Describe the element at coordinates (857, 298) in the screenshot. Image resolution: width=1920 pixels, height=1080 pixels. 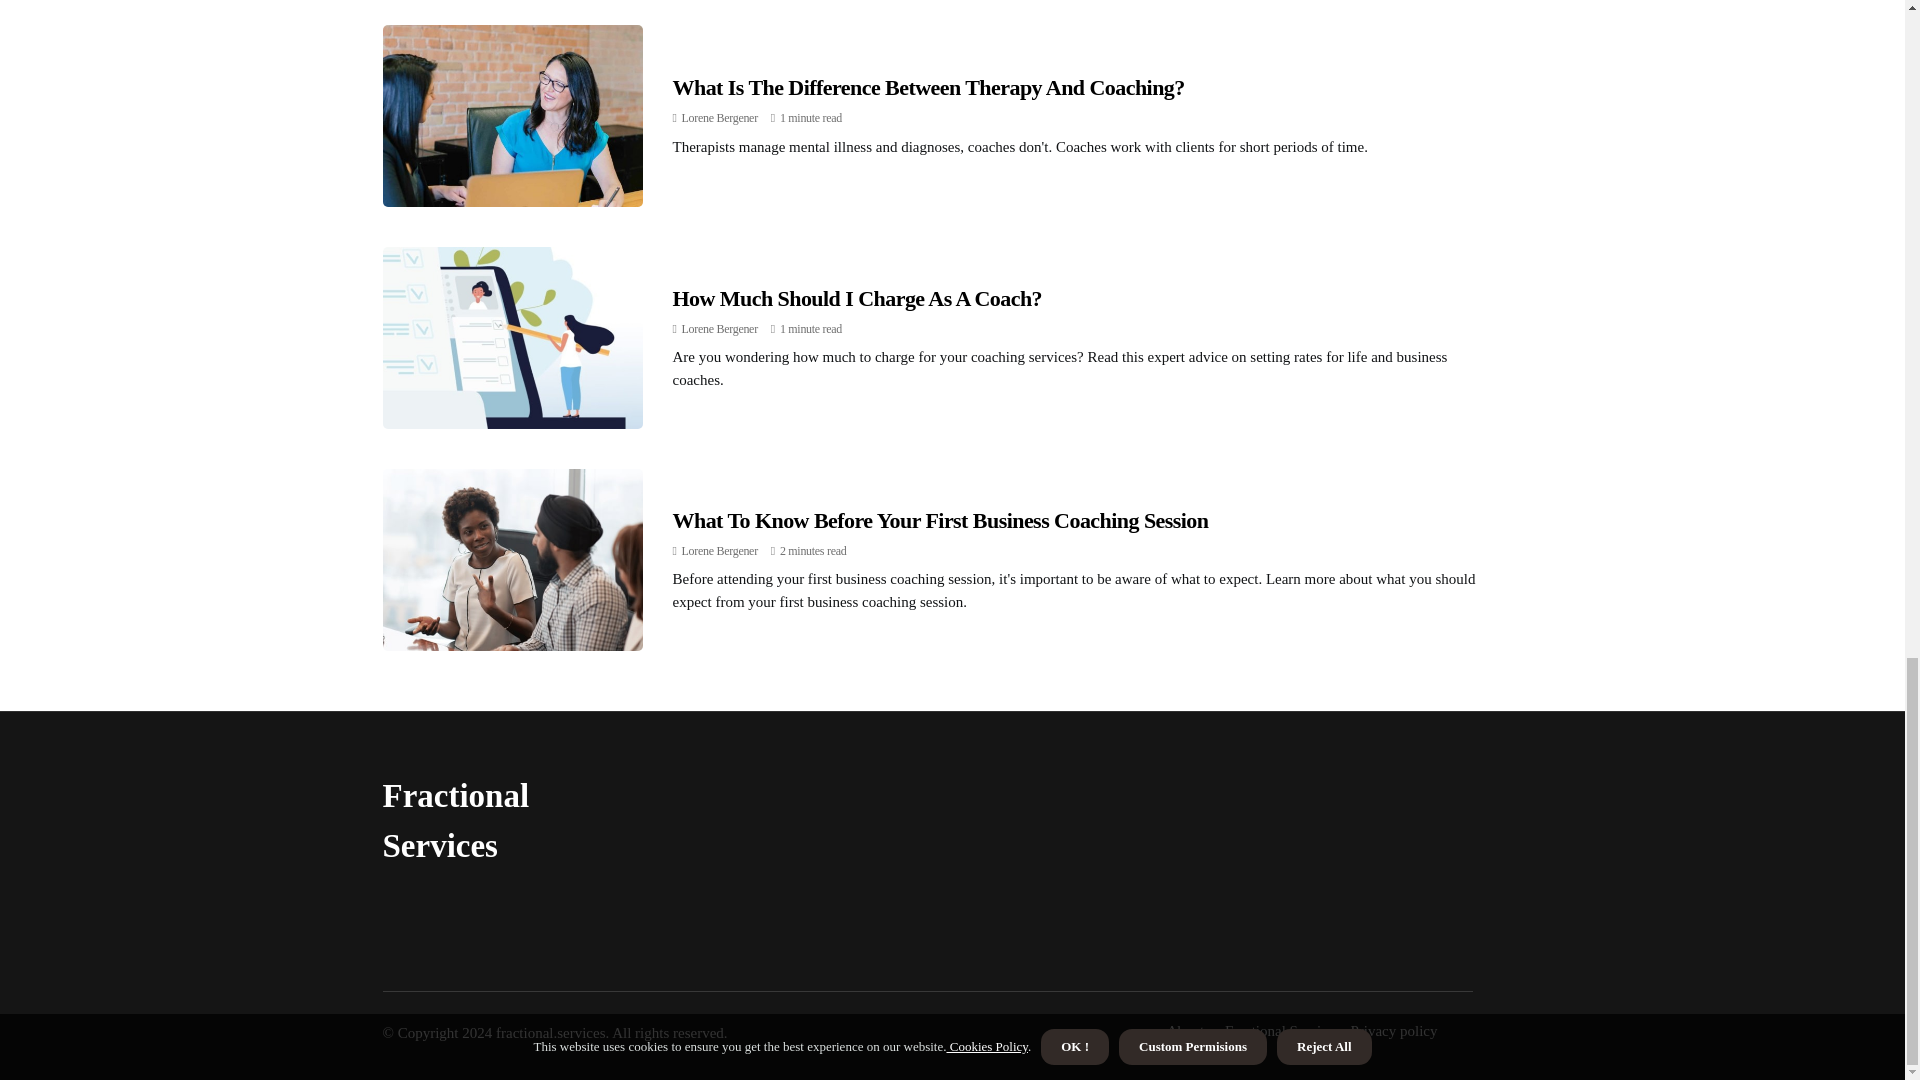
I see `How Much Should I Charge As A Coach?` at that location.